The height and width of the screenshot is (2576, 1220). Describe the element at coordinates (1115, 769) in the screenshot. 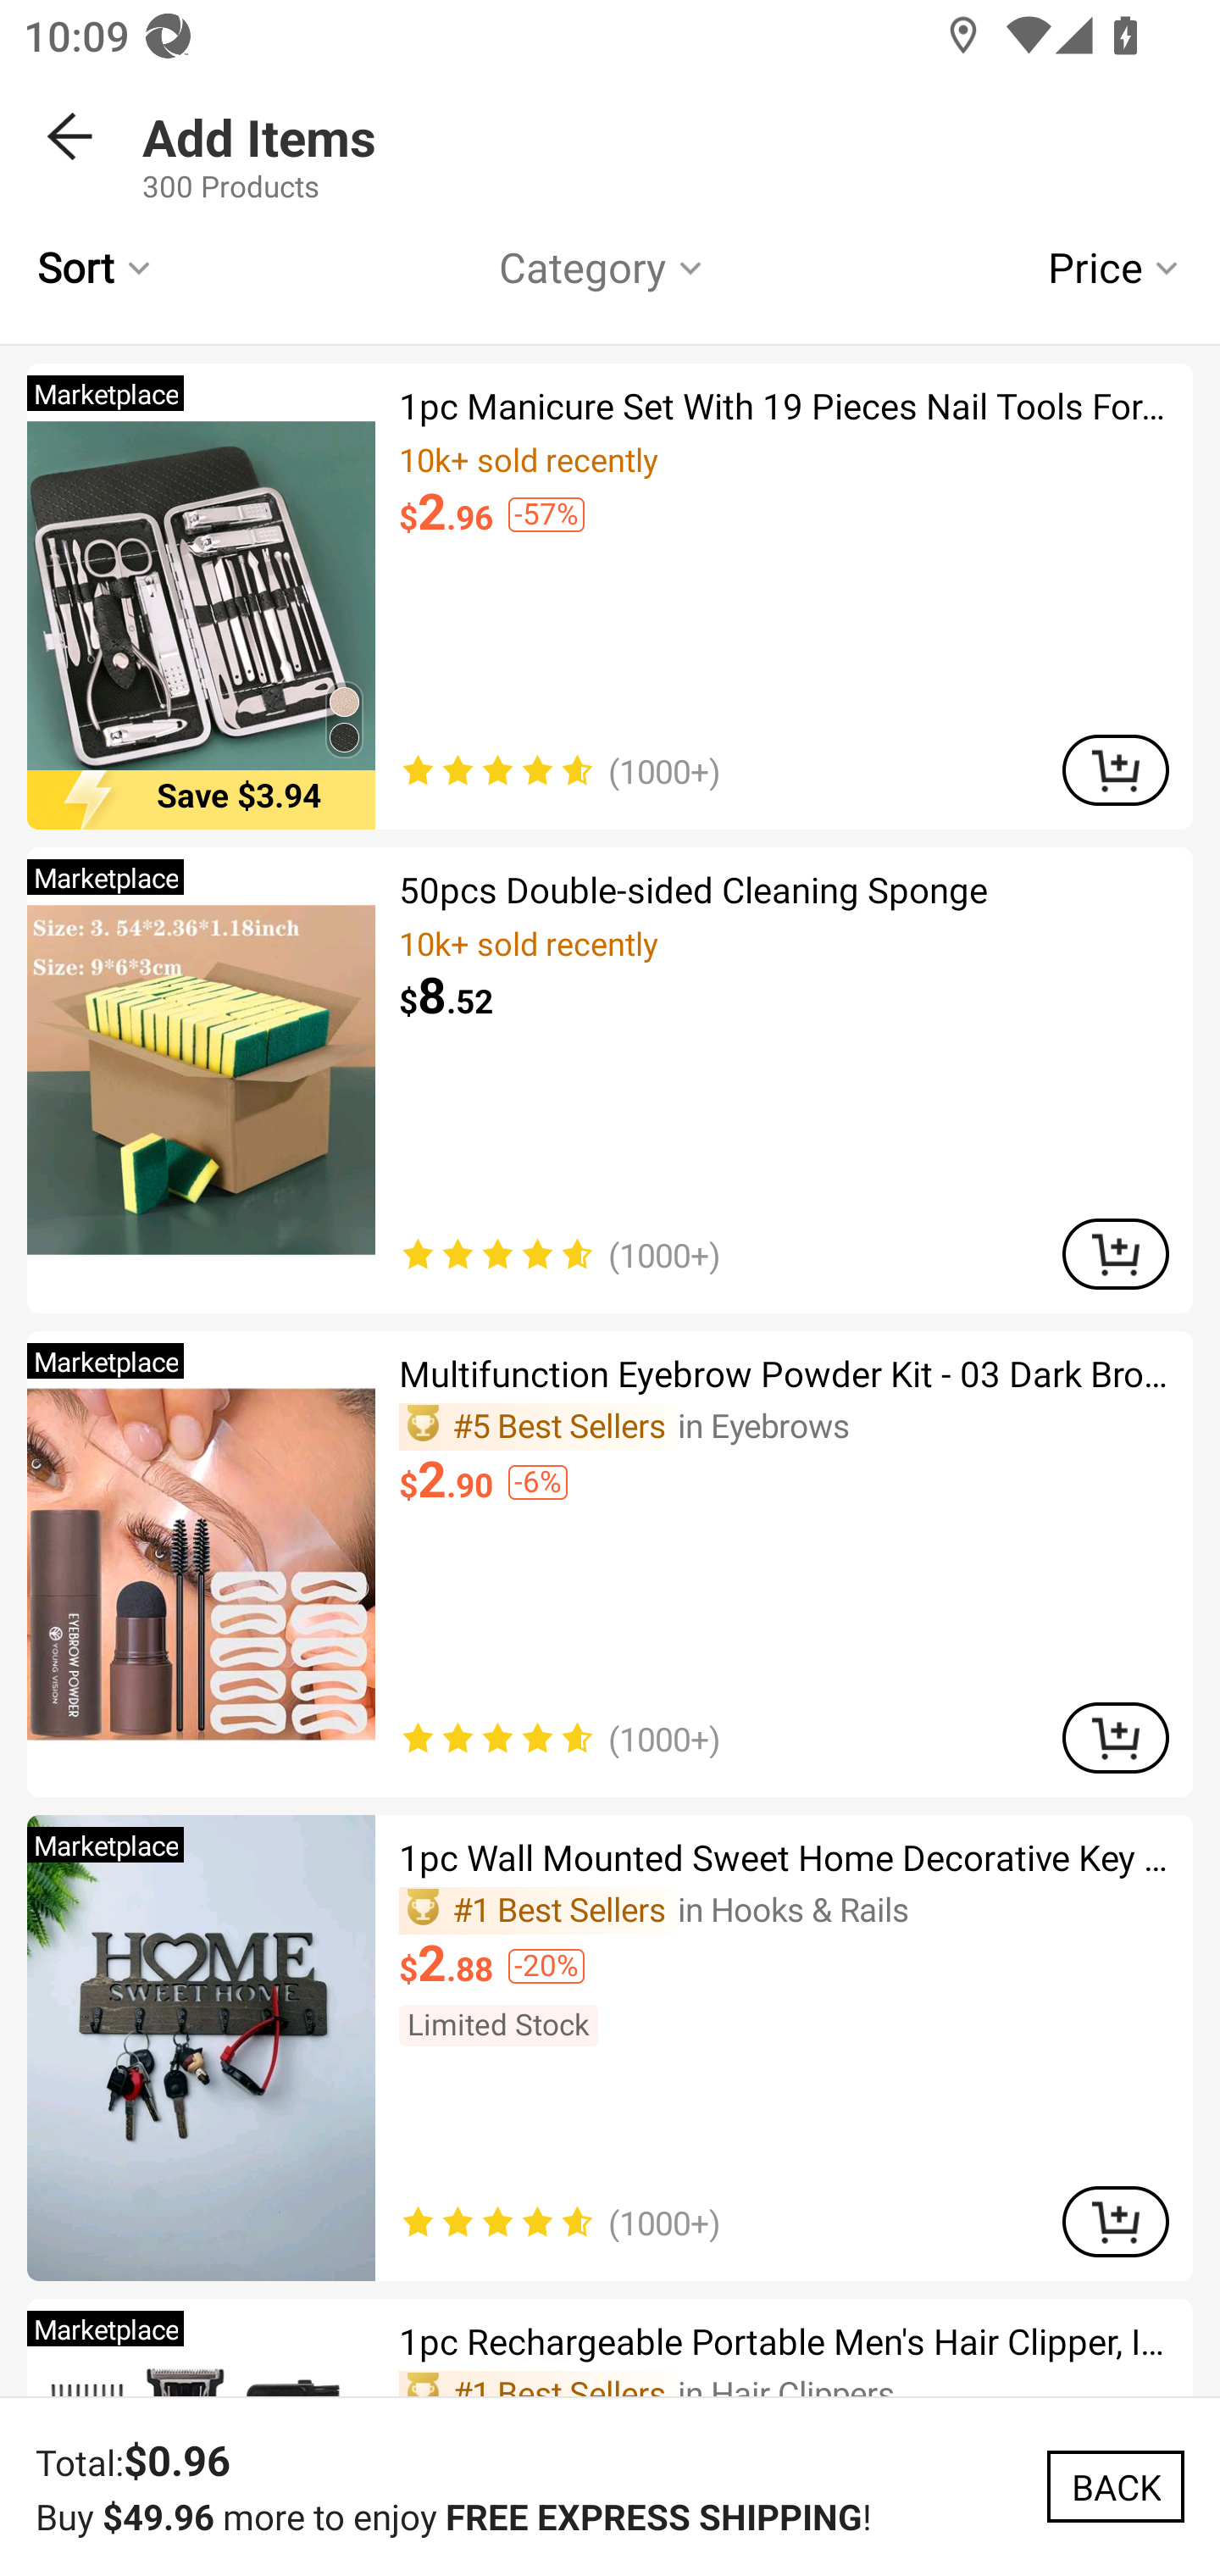

I see `ADD TO CART` at that location.